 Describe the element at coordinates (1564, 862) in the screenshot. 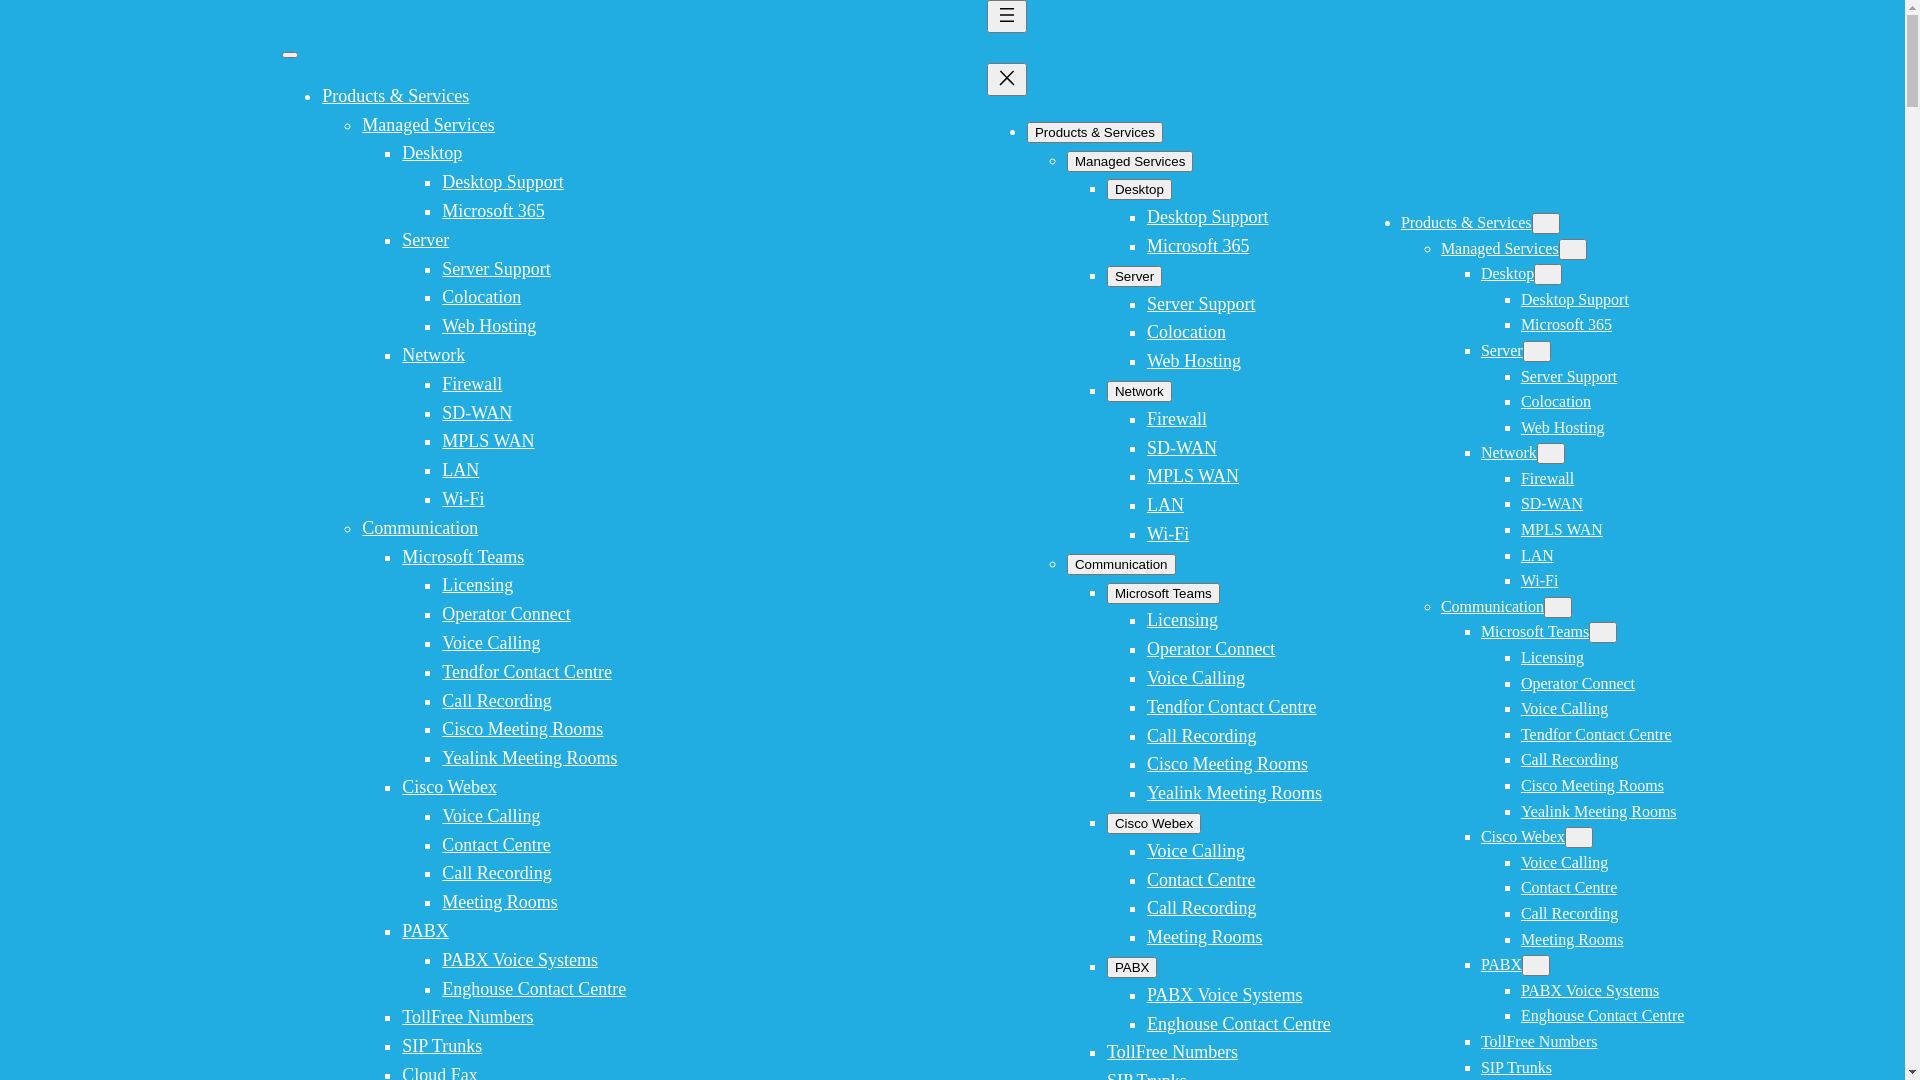

I see `Voice Calling` at that location.